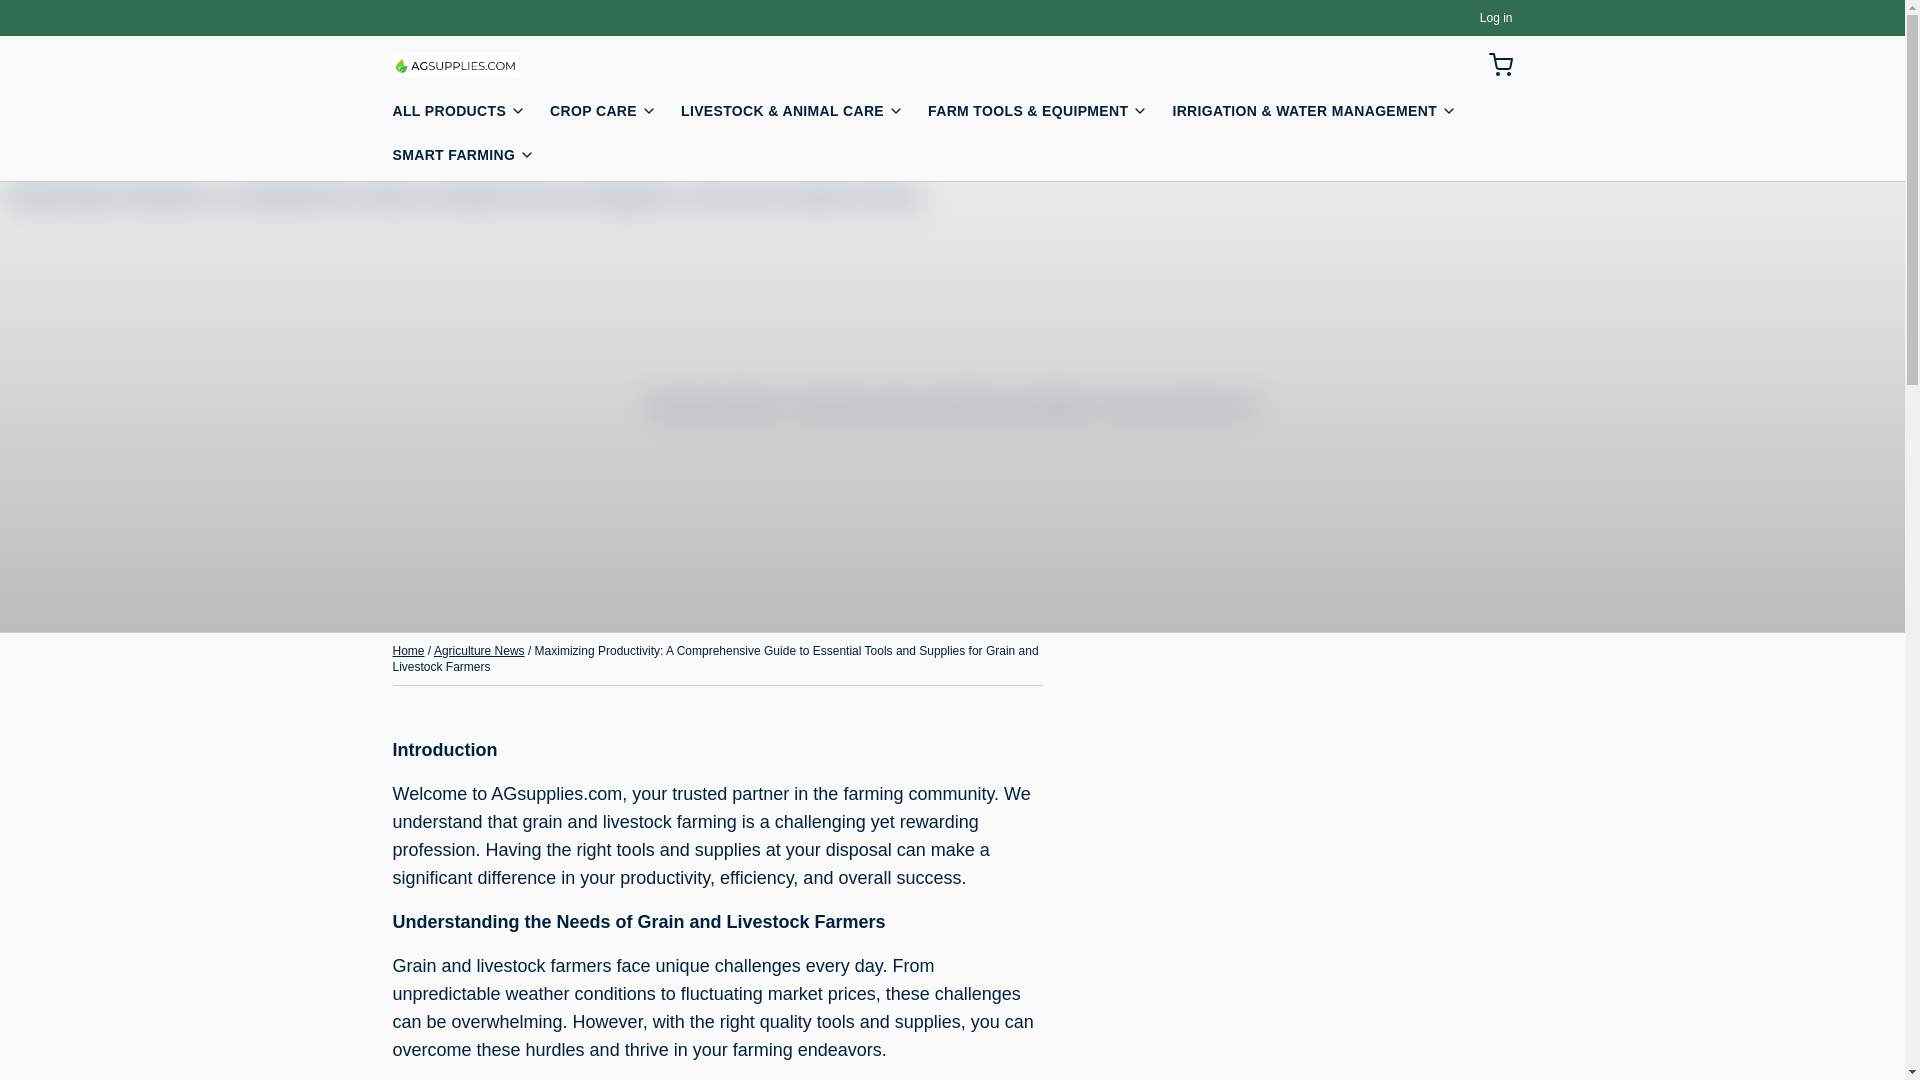 This screenshot has height=1080, width=1920. Describe the element at coordinates (1492, 63) in the screenshot. I see `Cart` at that location.